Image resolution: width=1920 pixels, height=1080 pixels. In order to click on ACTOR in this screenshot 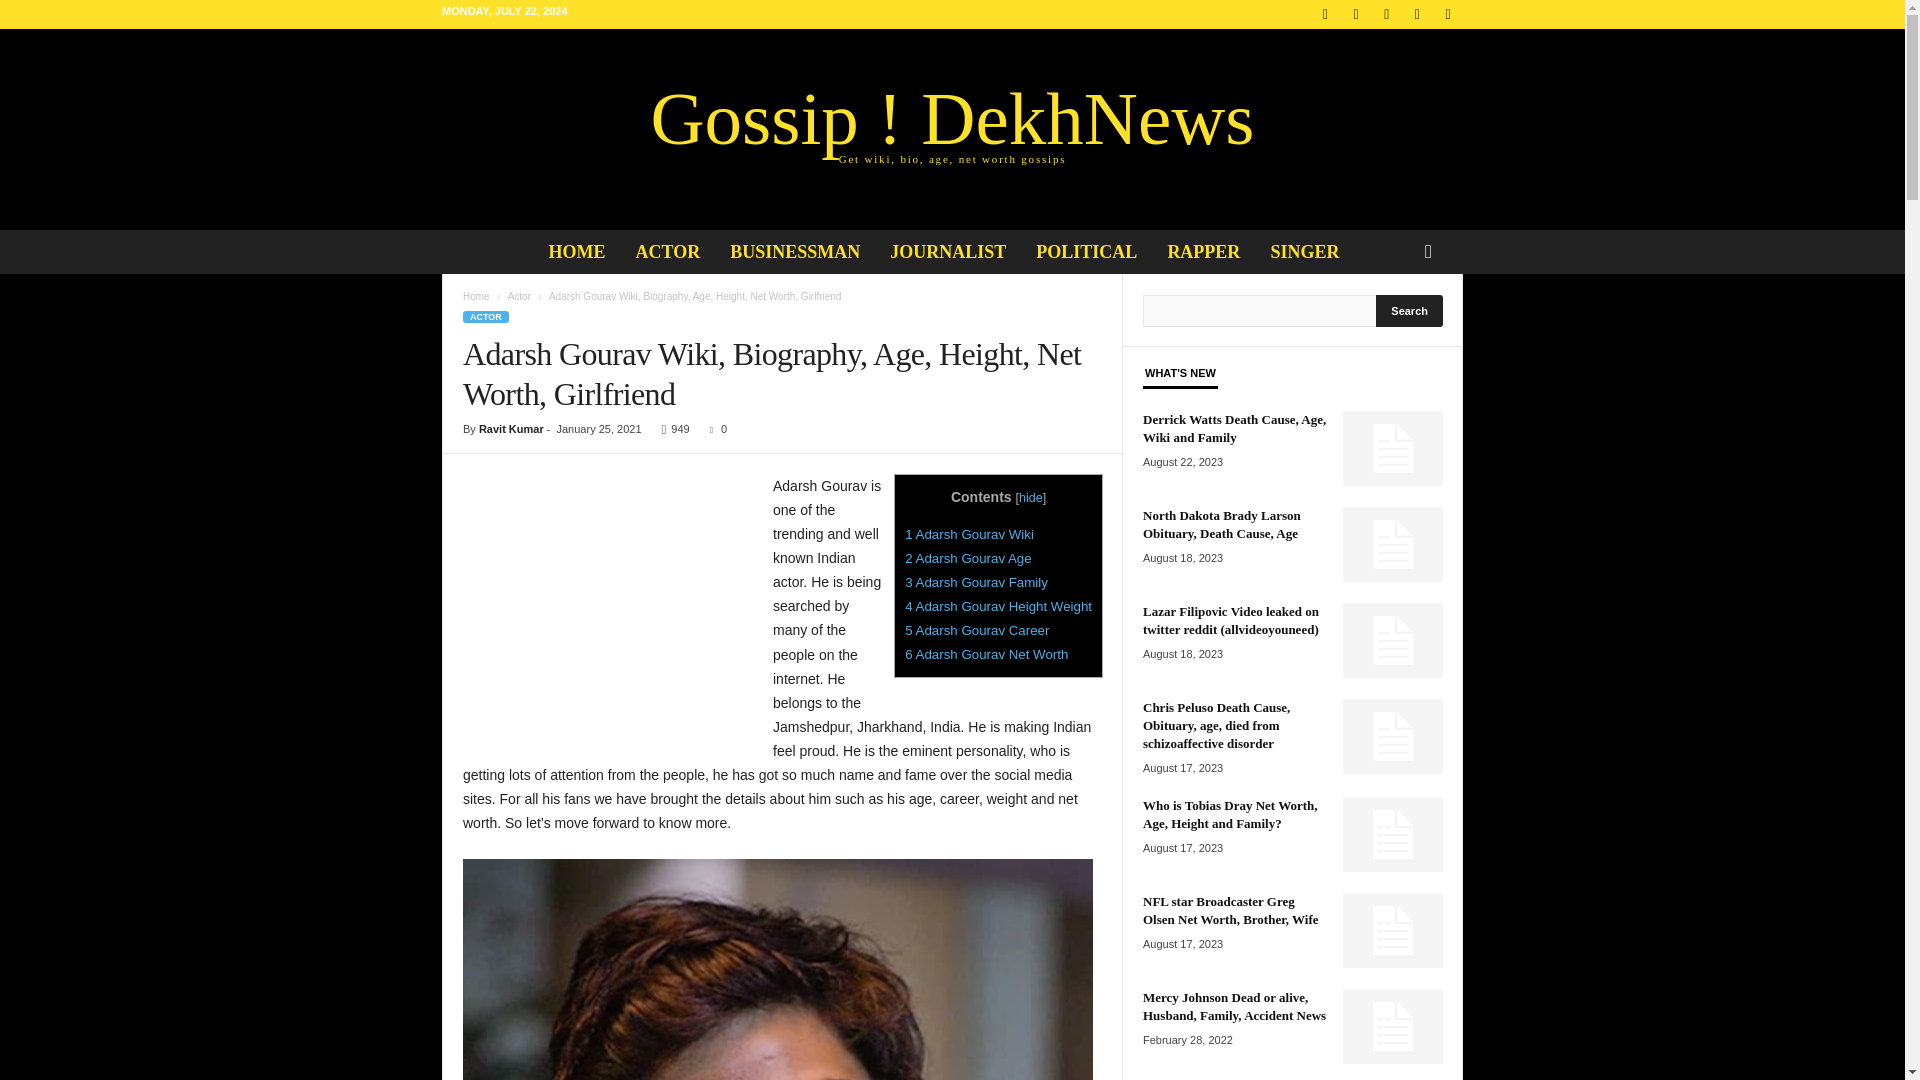, I will do `click(485, 316)`.